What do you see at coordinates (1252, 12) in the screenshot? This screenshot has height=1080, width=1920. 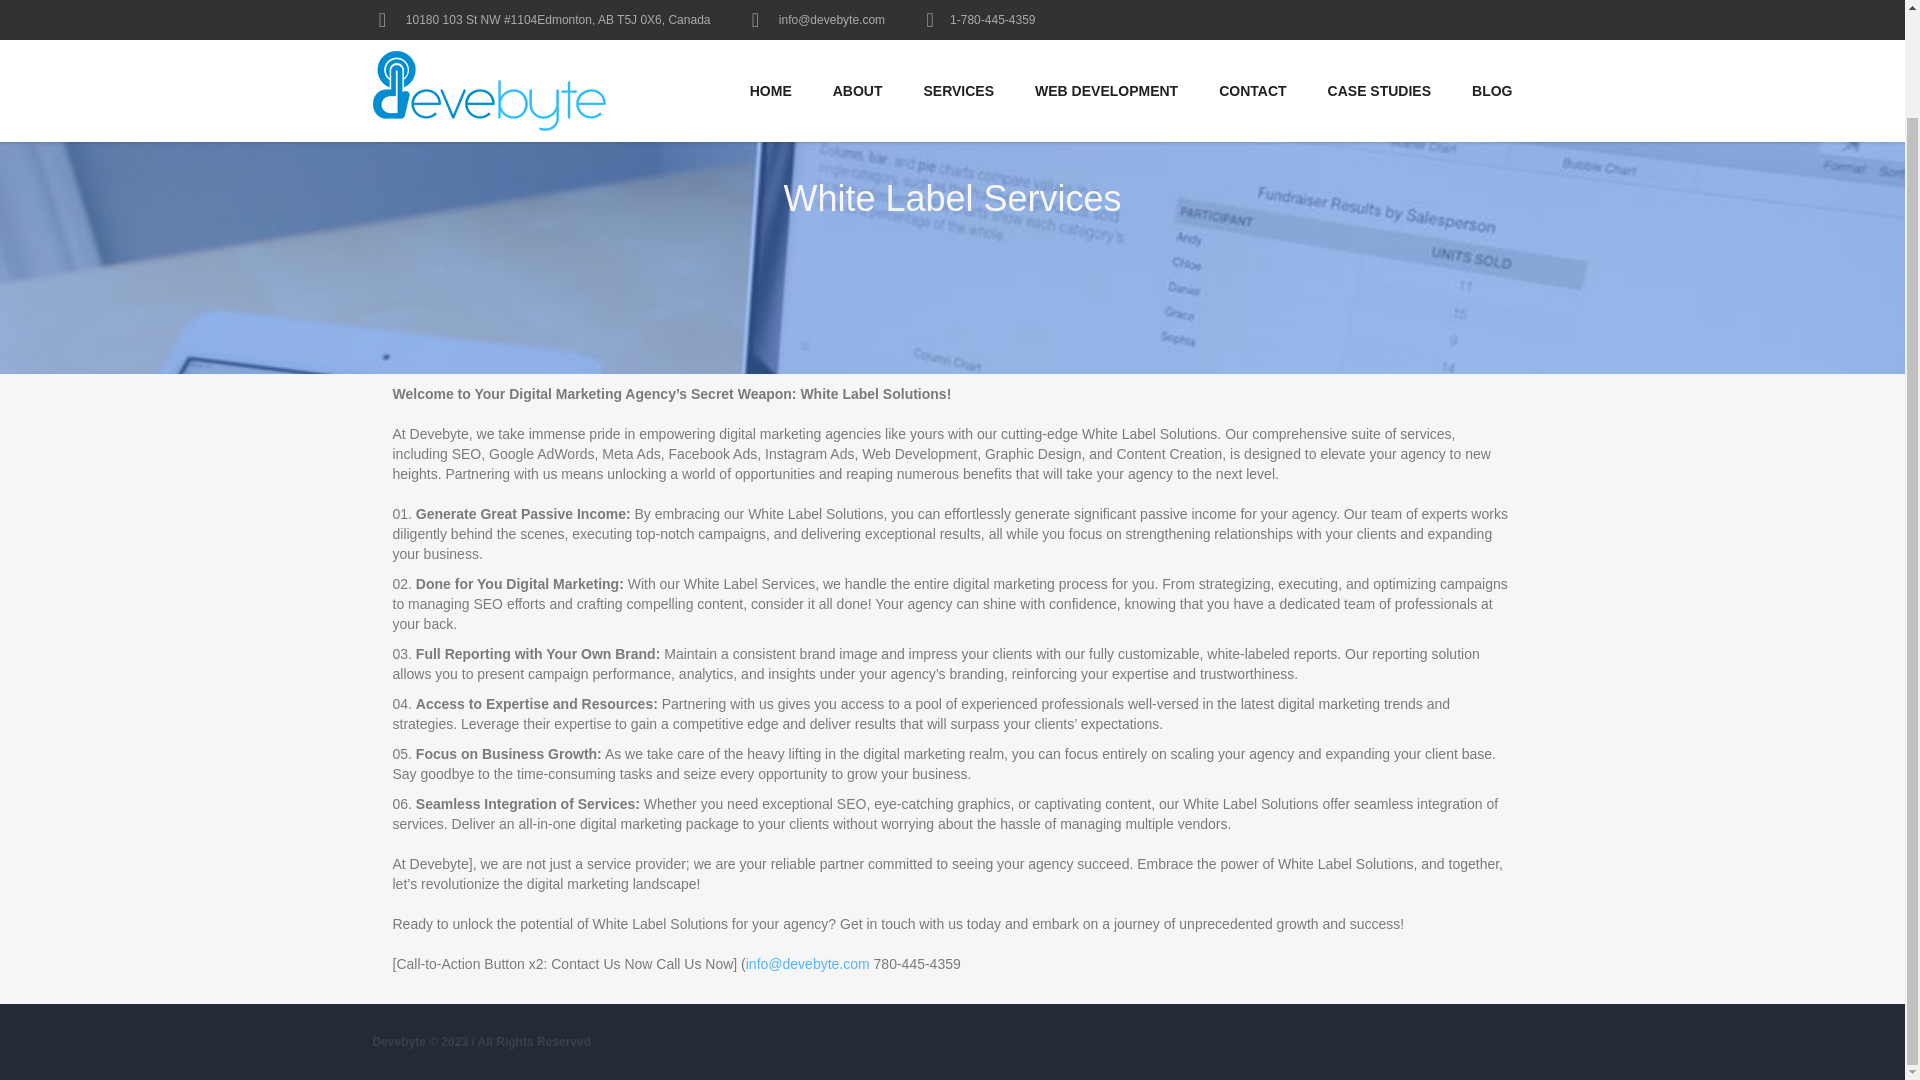 I see `CONTACT` at bounding box center [1252, 12].